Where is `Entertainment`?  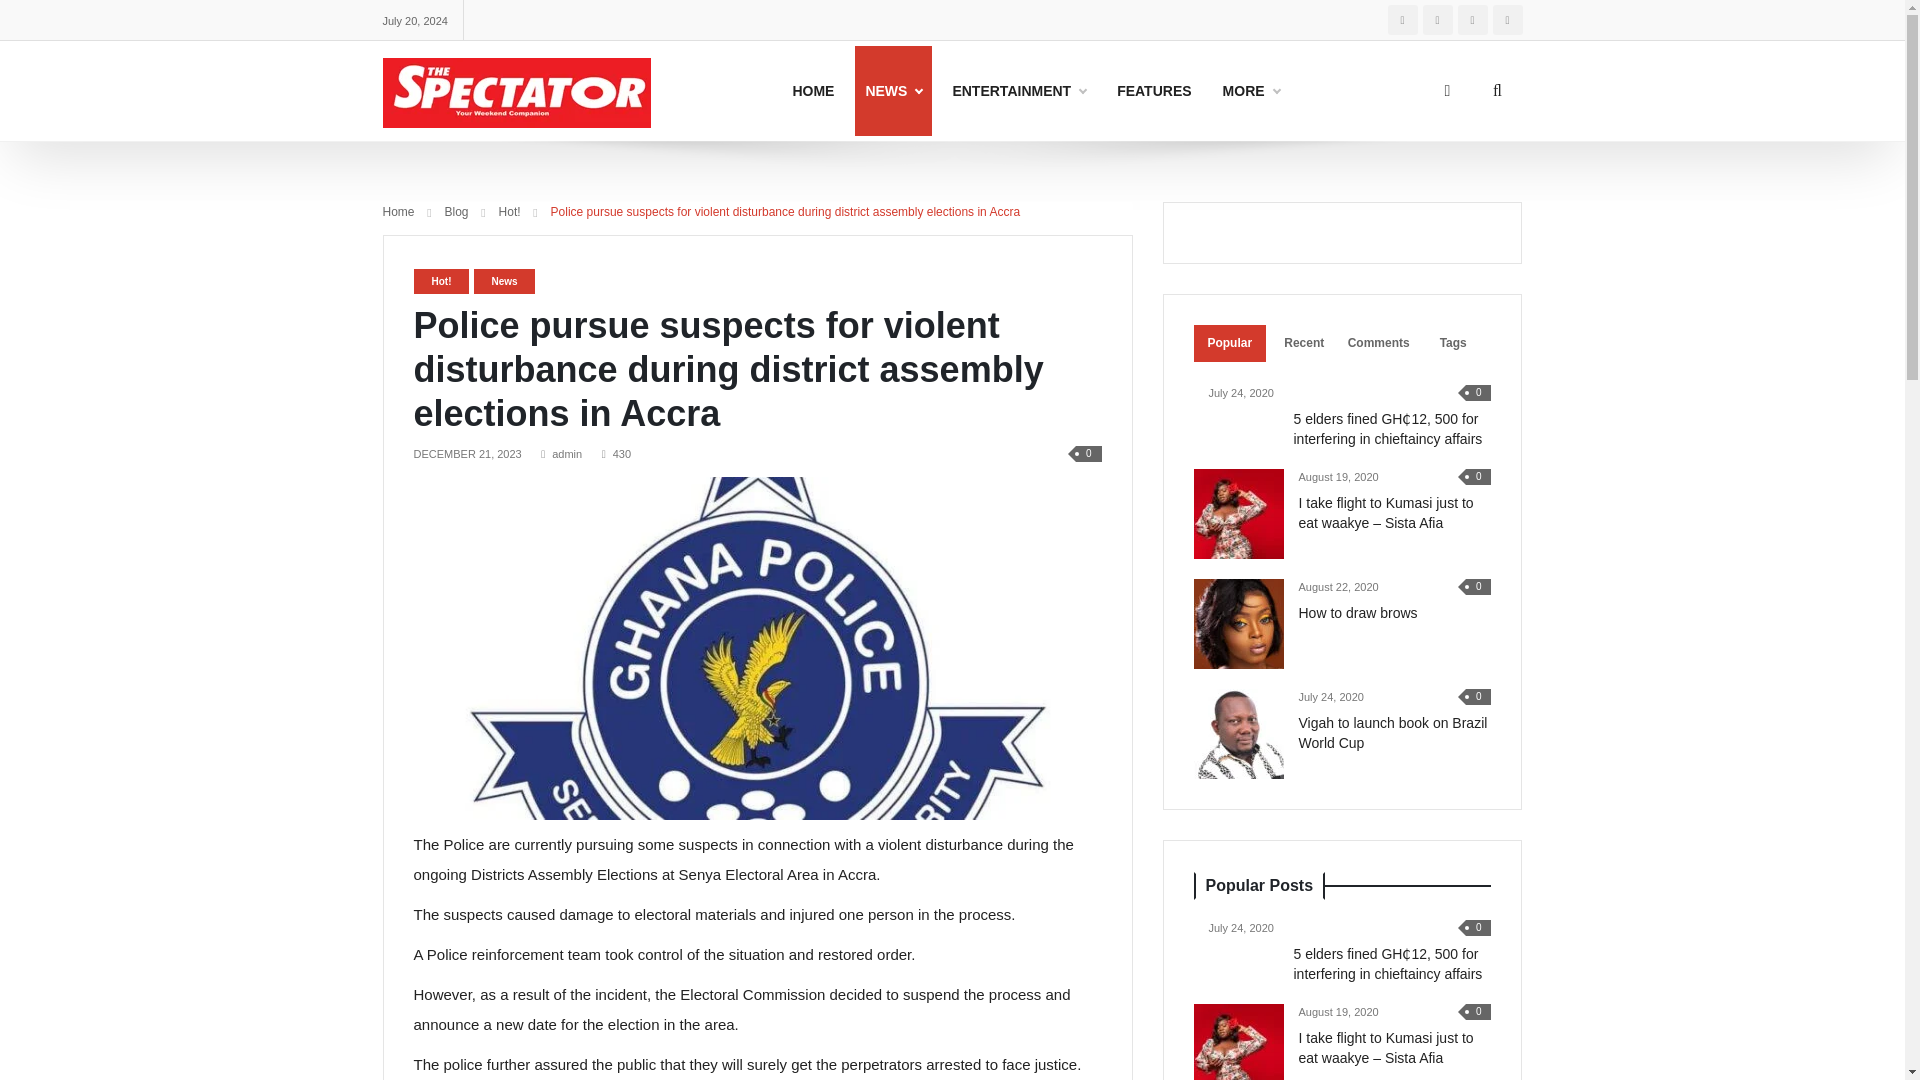
Entertainment is located at coordinates (1018, 91).